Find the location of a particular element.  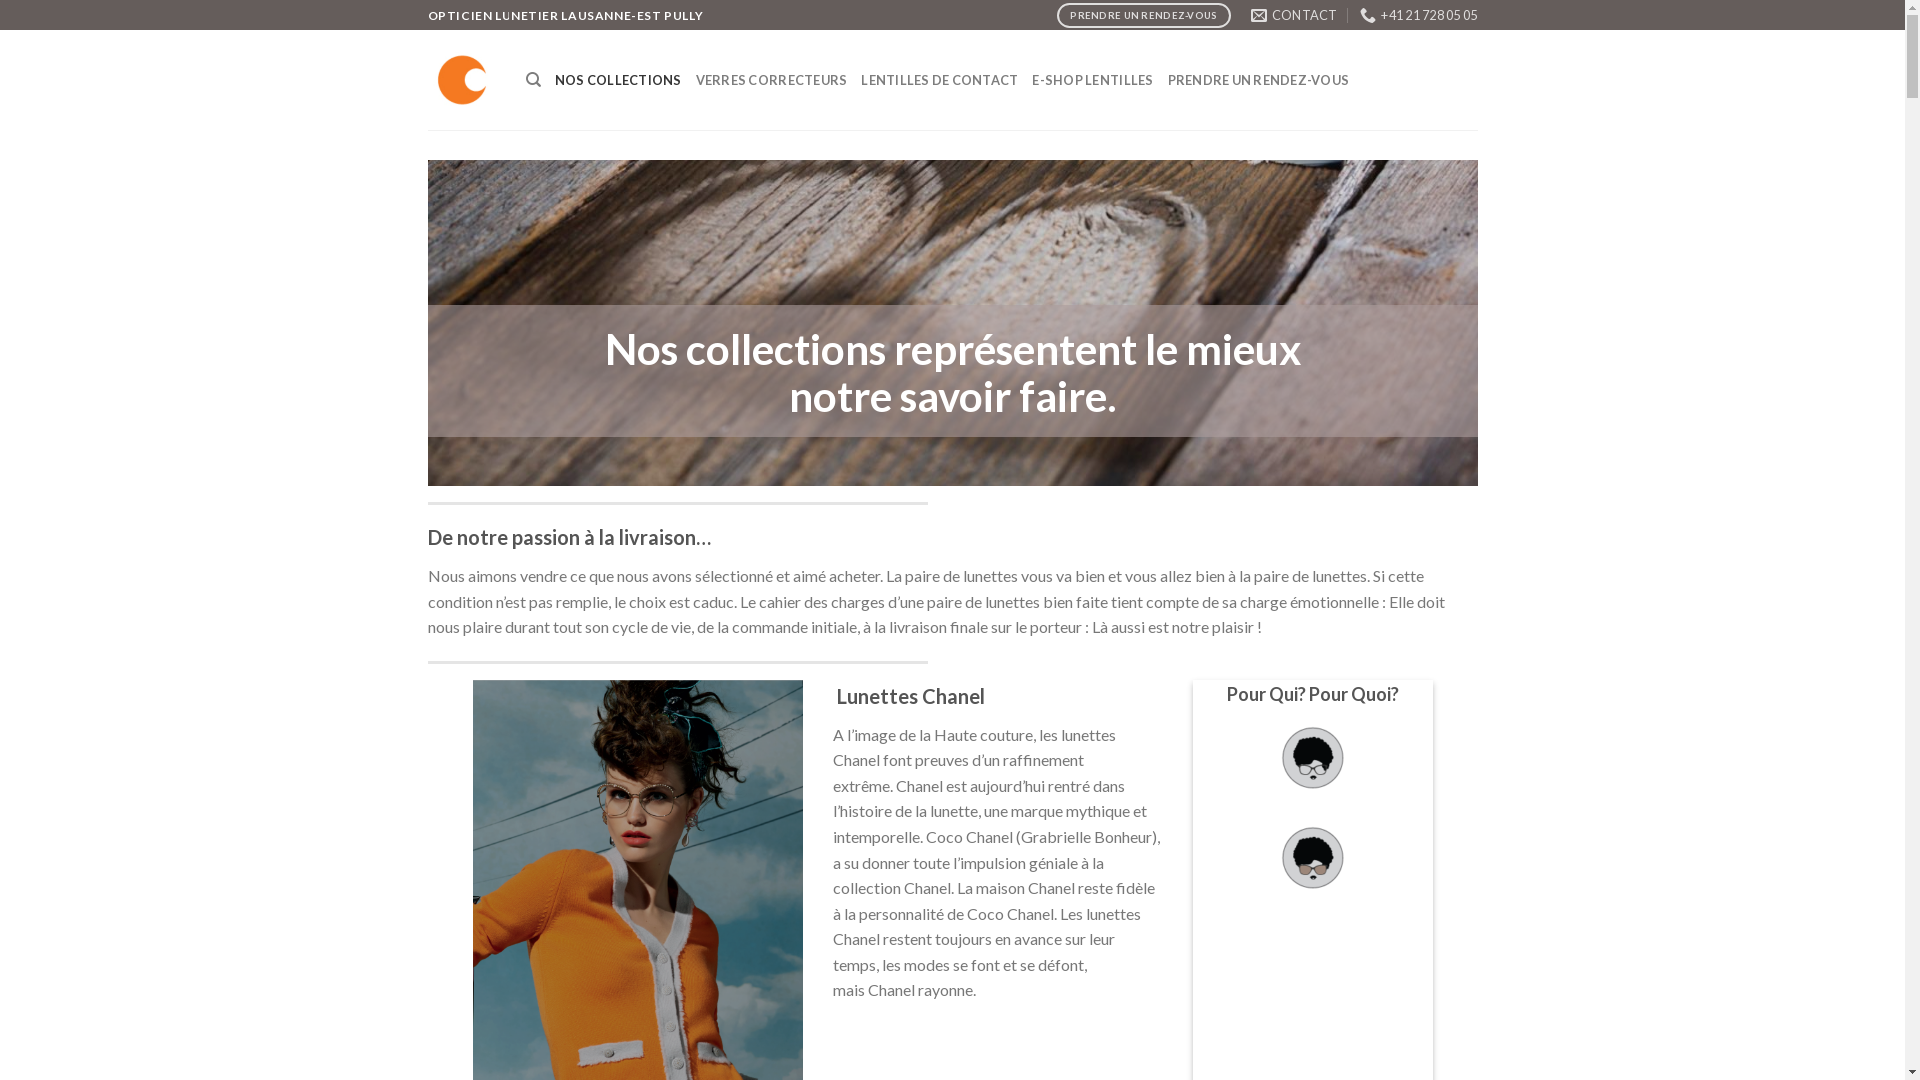

VERRES CORRECTEURS is located at coordinates (772, 80).